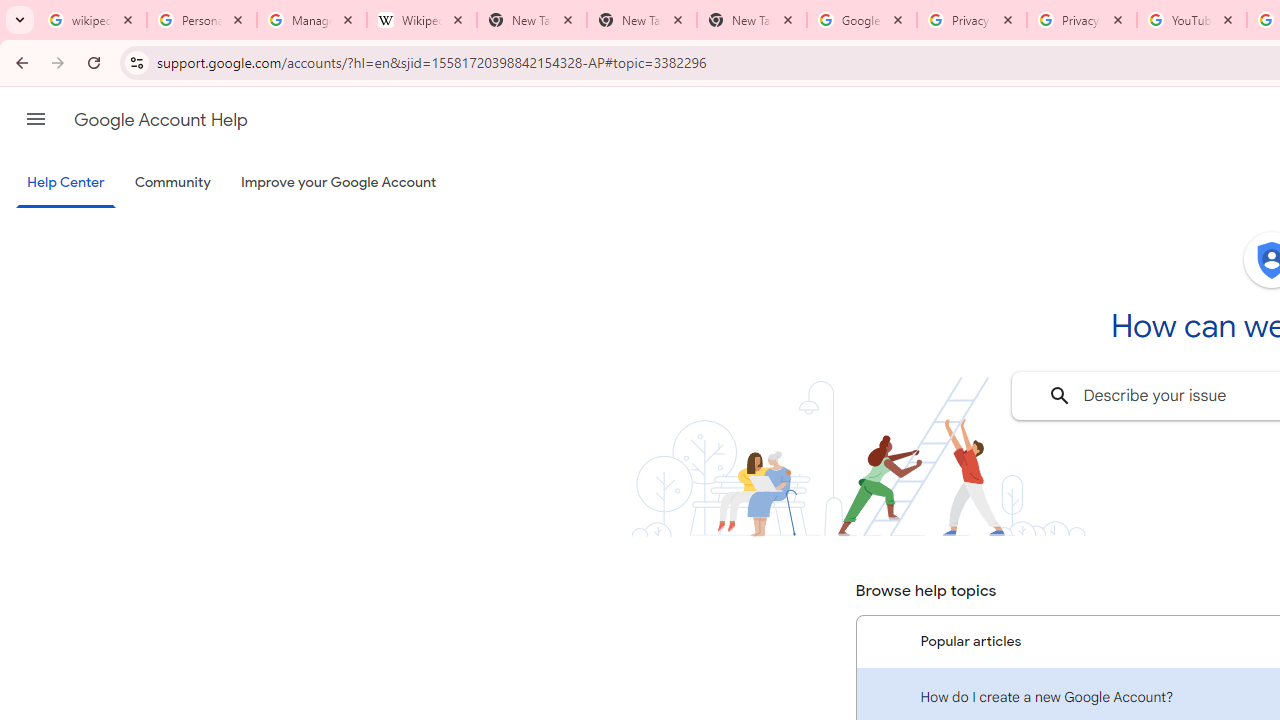  I want to click on New Tab, so click(752, 20).